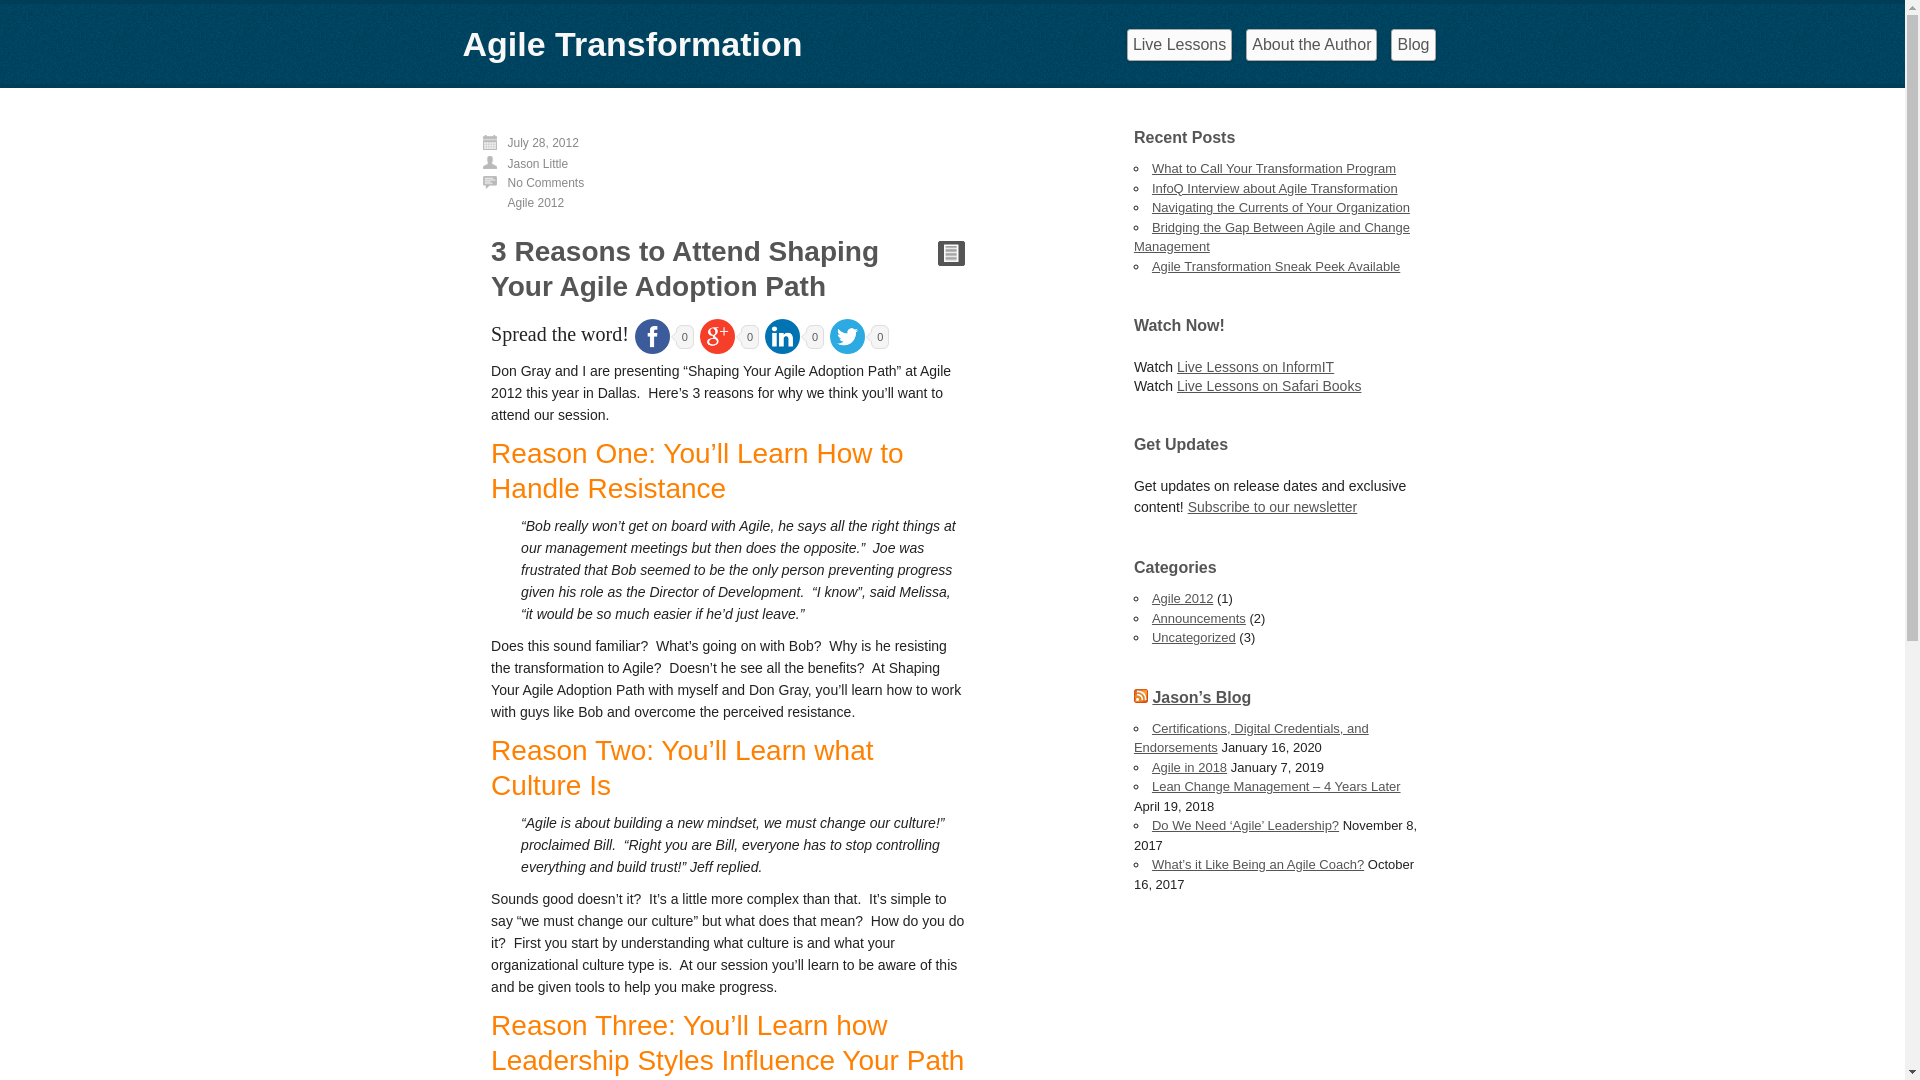 The height and width of the screenshot is (1080, 1920). Describe the element at coordinates (632, 44) in the screenshot. I see `Agile Transformation` at that location.